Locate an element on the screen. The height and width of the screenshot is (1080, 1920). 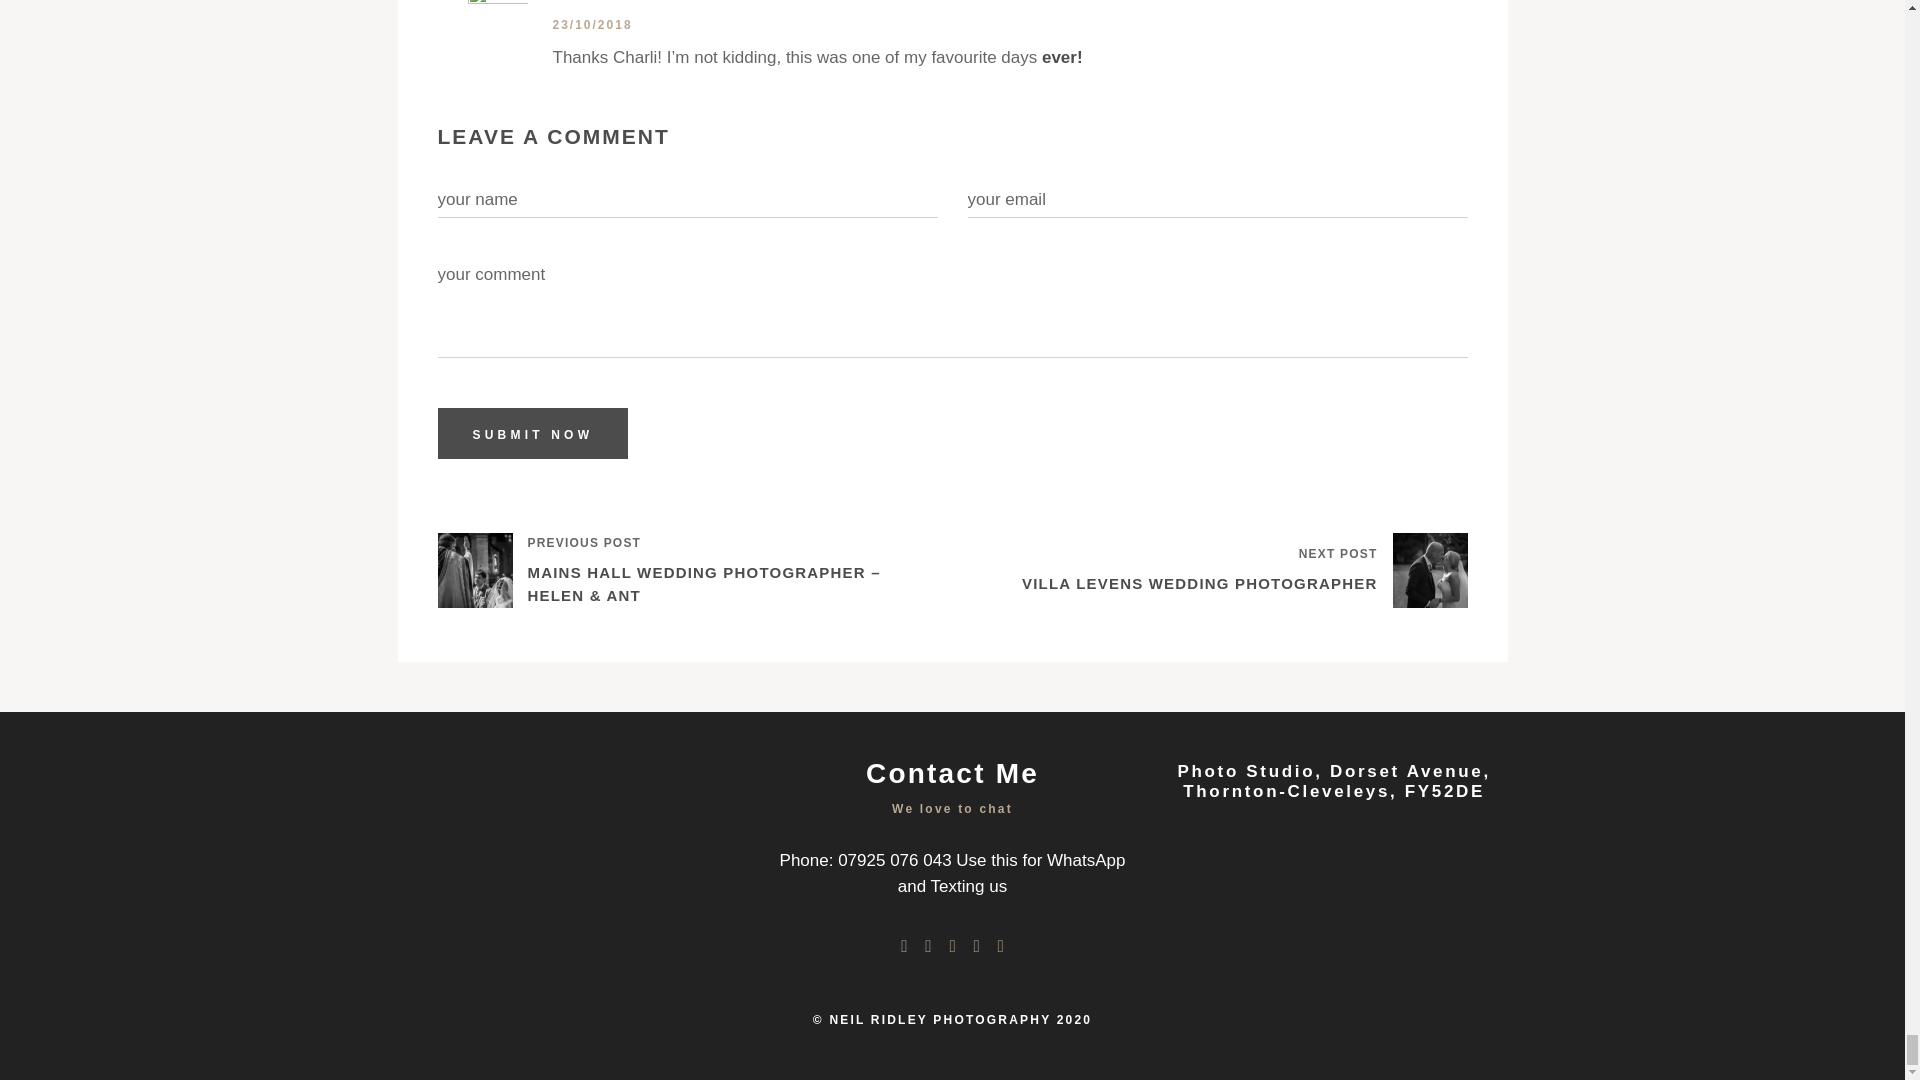
REPLY is located at coordinates (1443, 1).